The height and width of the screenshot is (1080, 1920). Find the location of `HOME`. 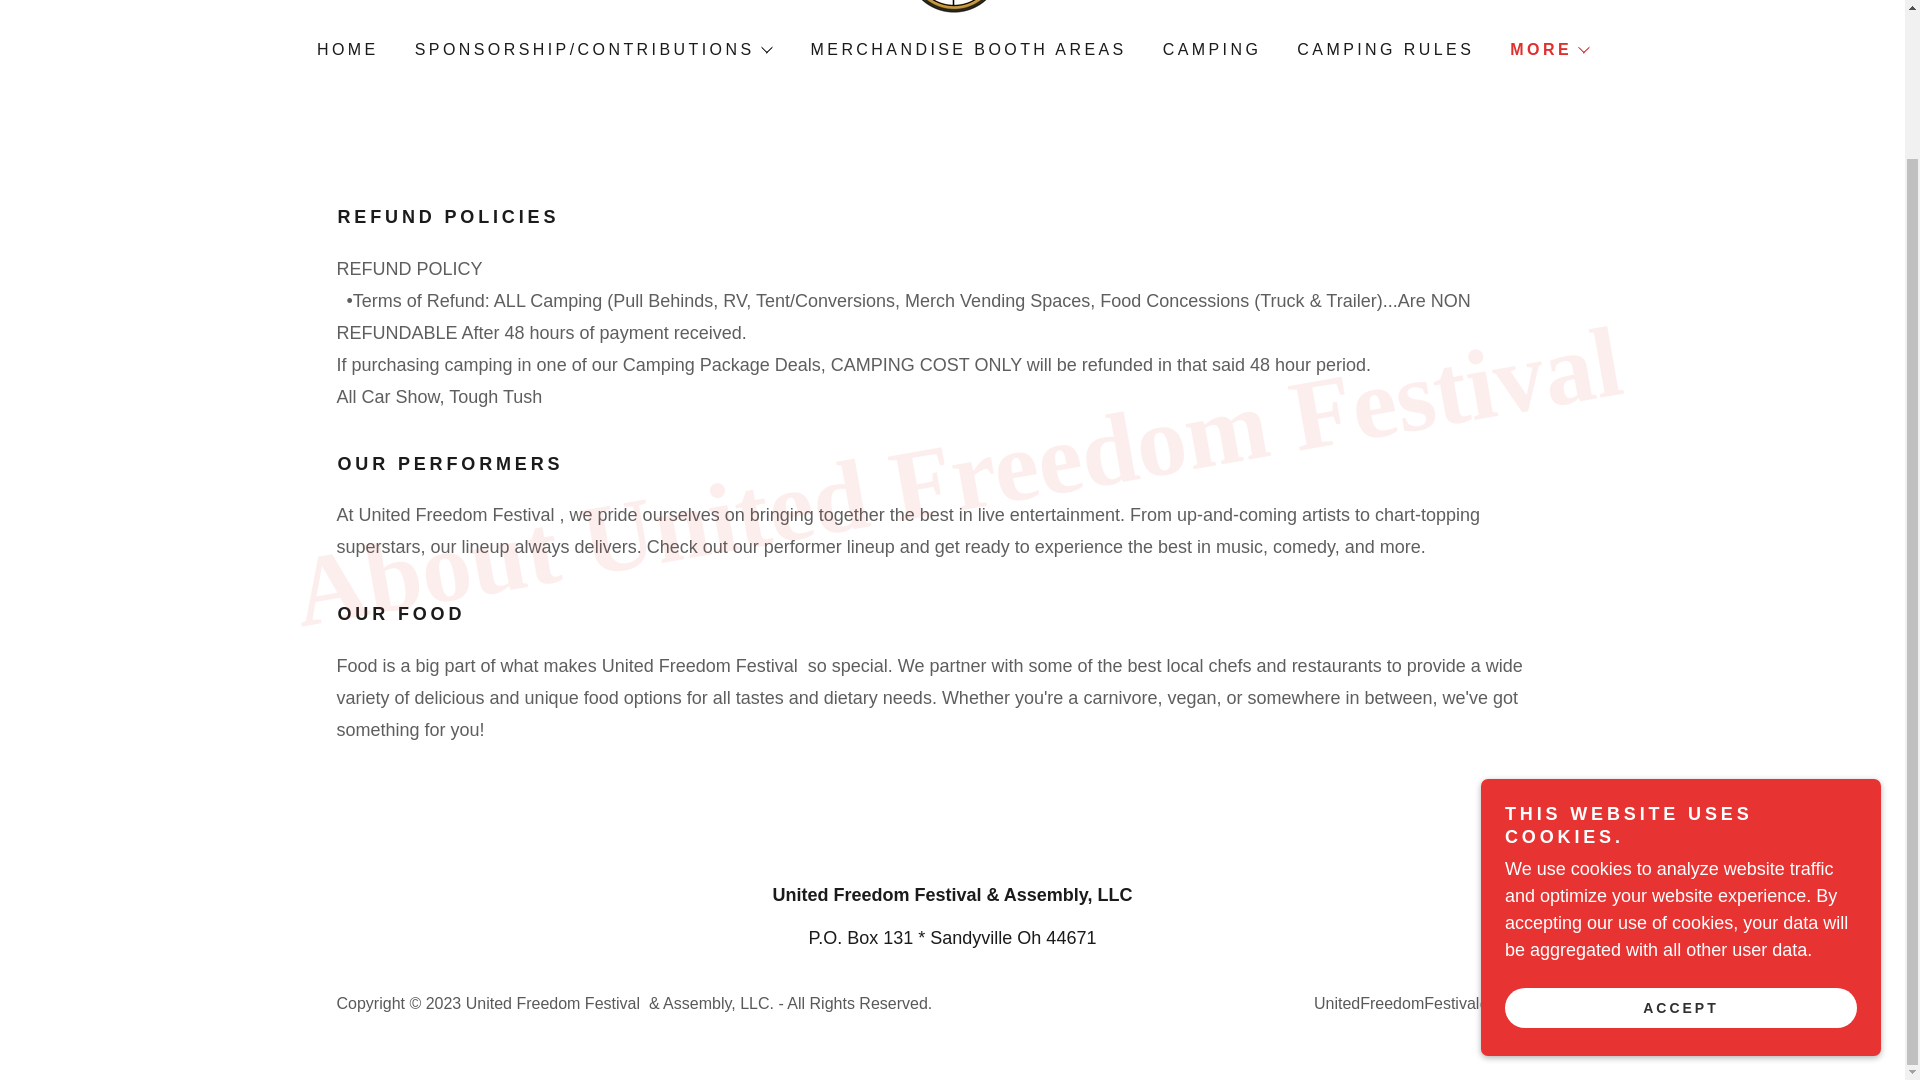

HOME is located at coordinates (346, 50).